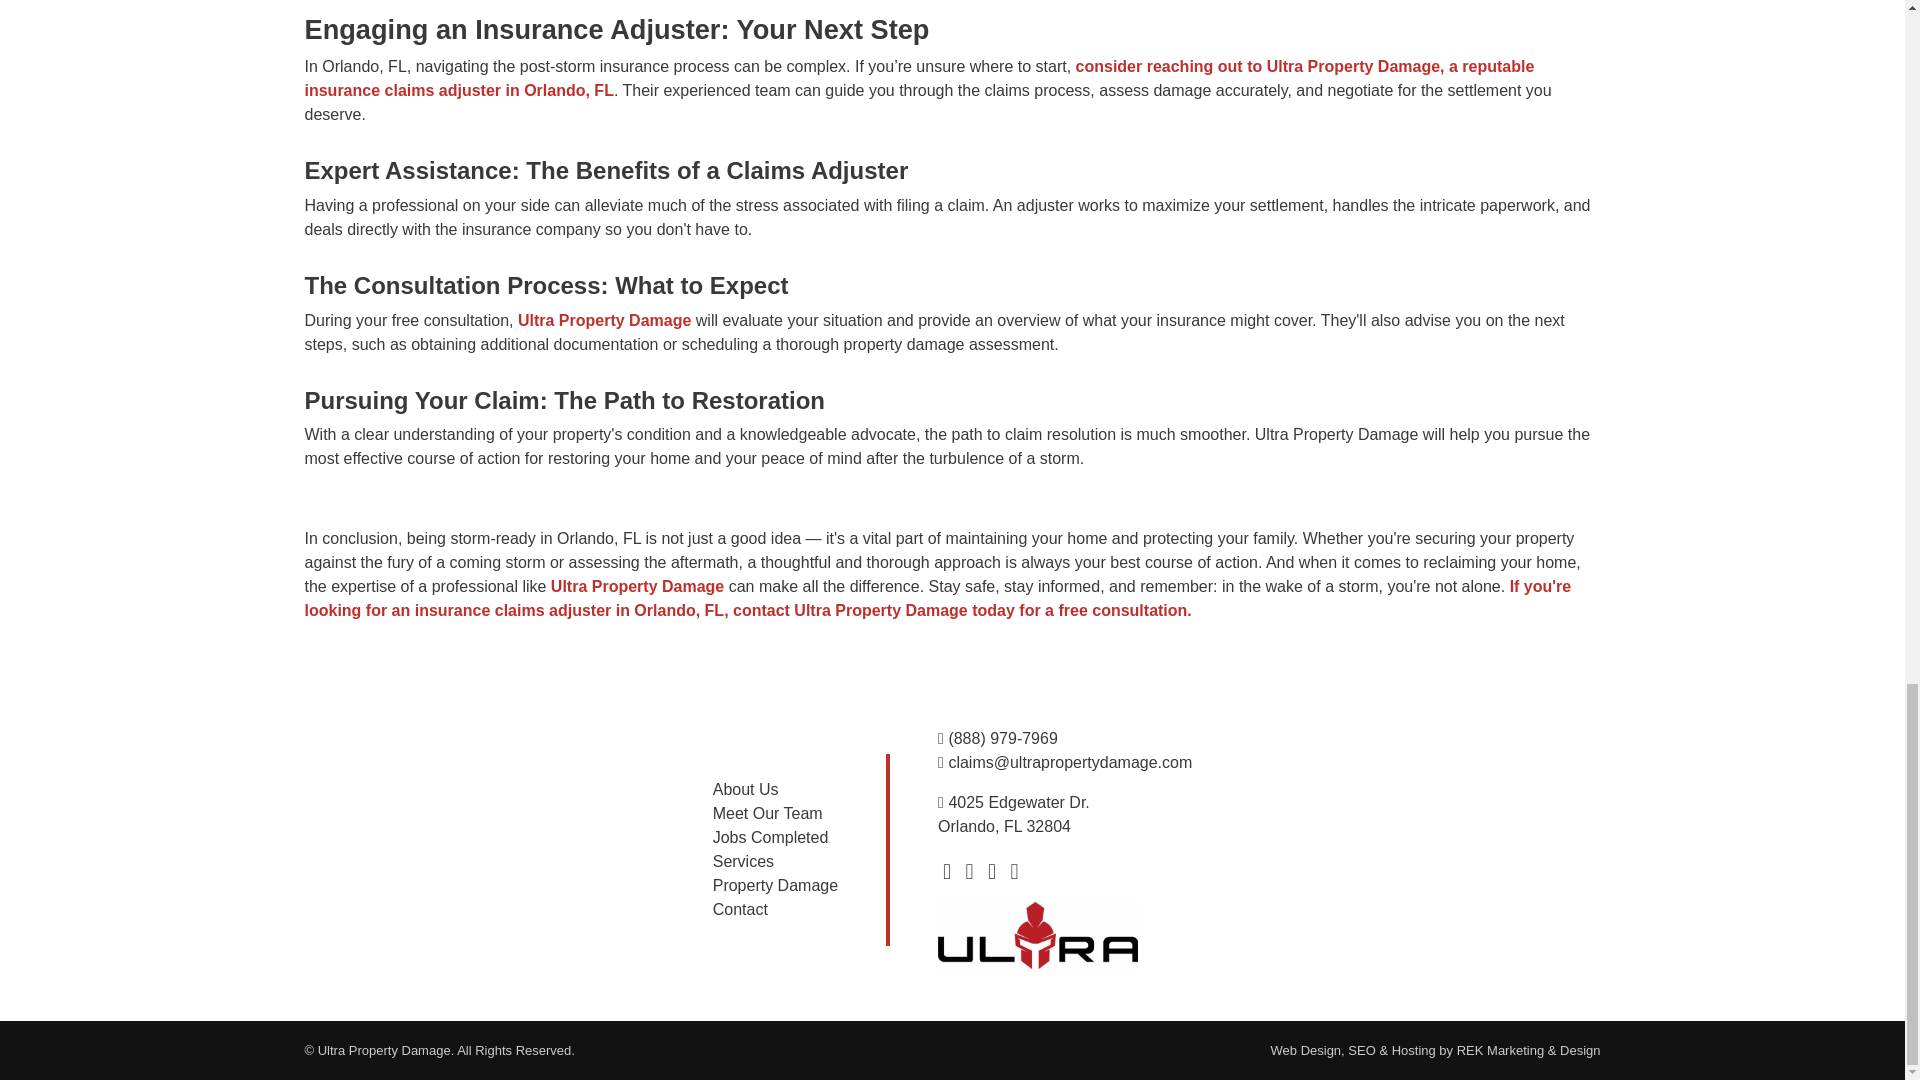  What do you see at coordinates (746, 789) in the screenshot?
I see `About Us` at bounding box center [746, 789].